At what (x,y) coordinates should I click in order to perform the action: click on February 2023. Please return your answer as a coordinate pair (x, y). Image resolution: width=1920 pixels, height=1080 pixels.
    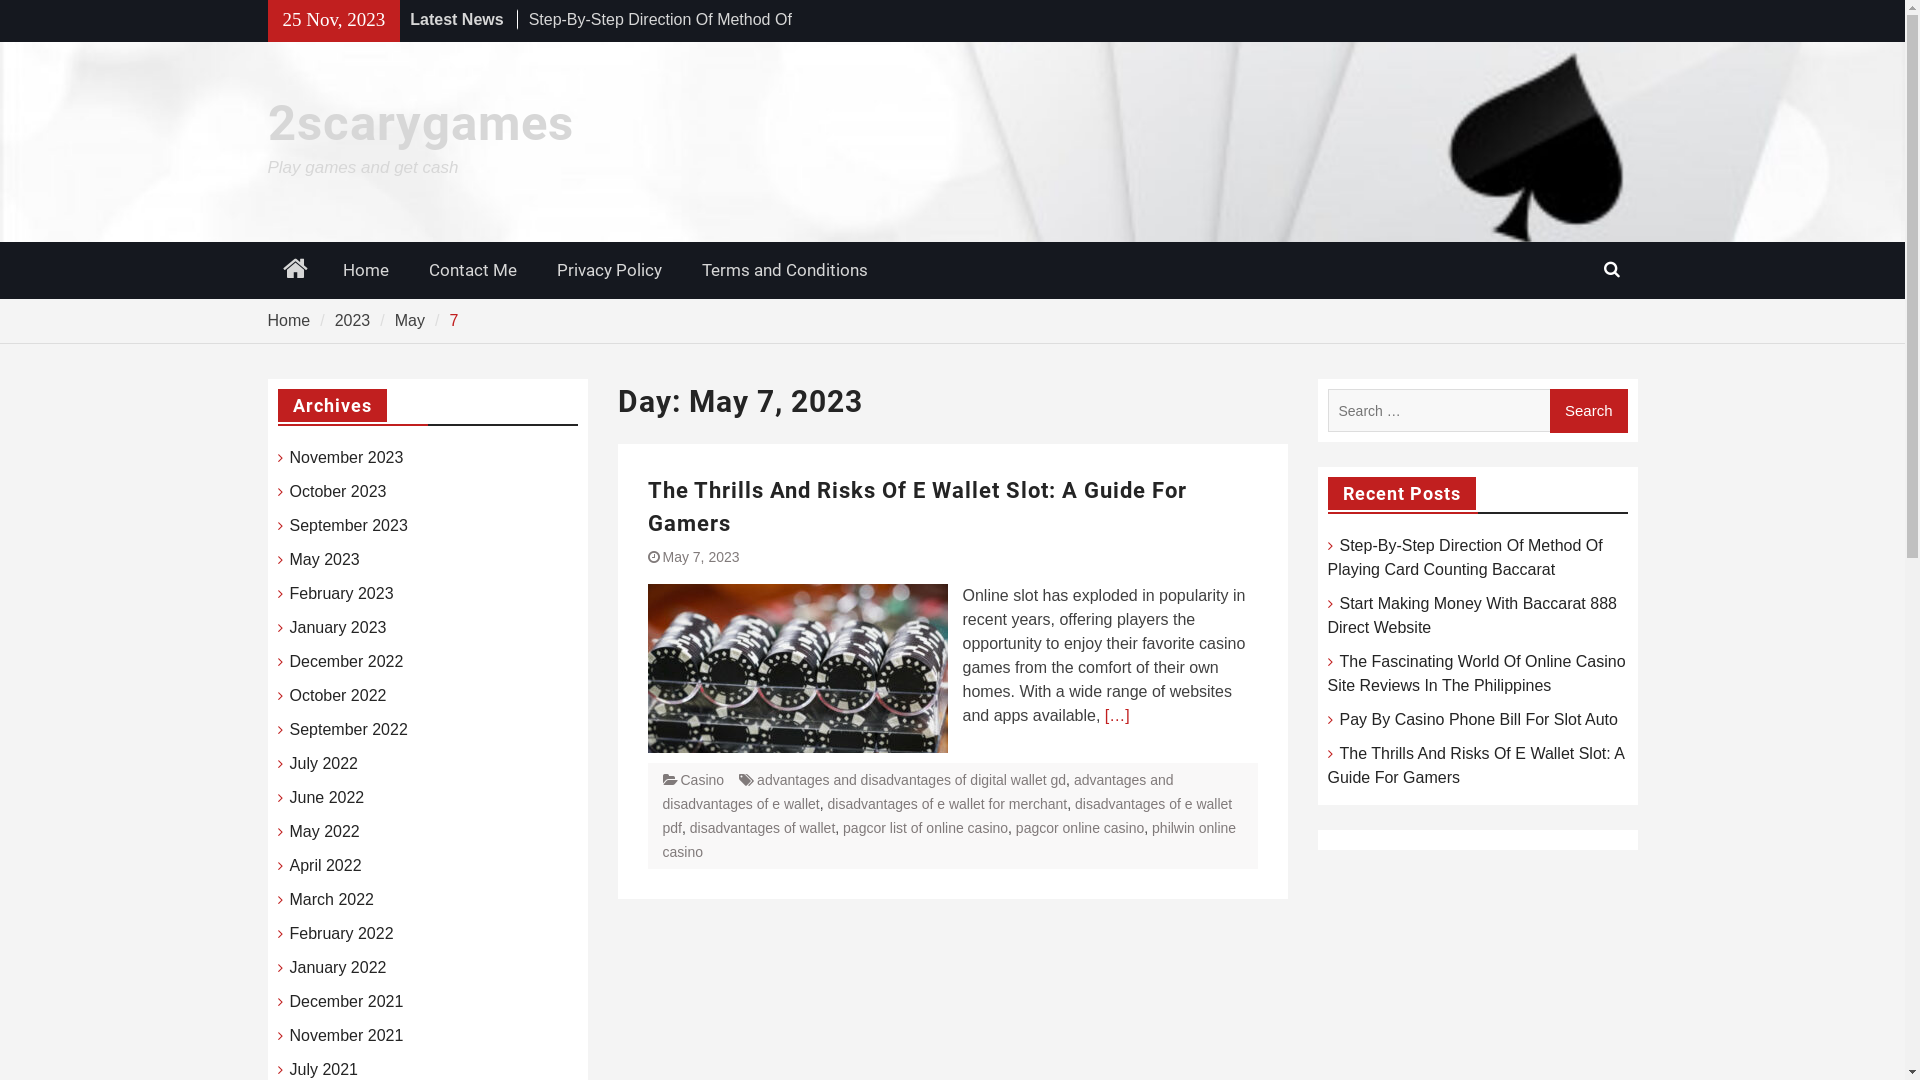
    Looking at the image, I should click on (342, 594).